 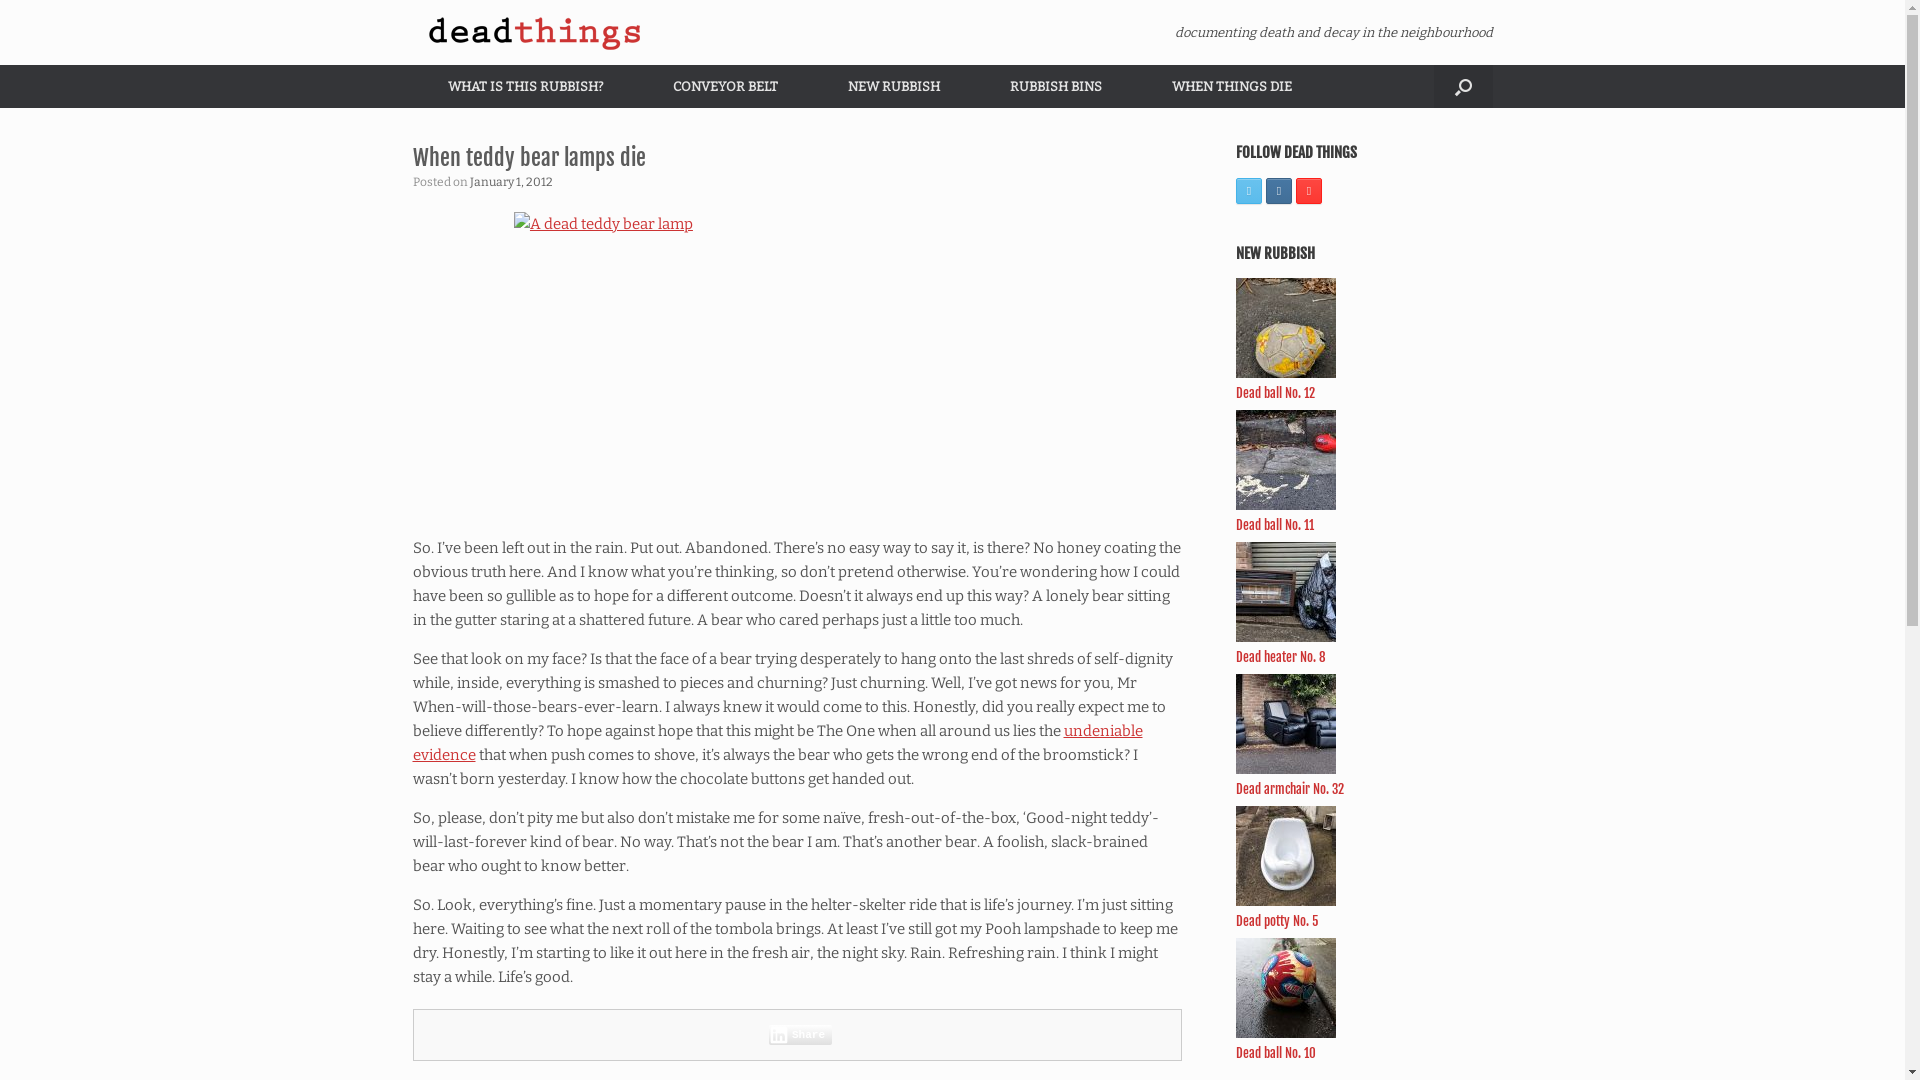 I want to click on undeniable evidence, so click(x=777, y=743).